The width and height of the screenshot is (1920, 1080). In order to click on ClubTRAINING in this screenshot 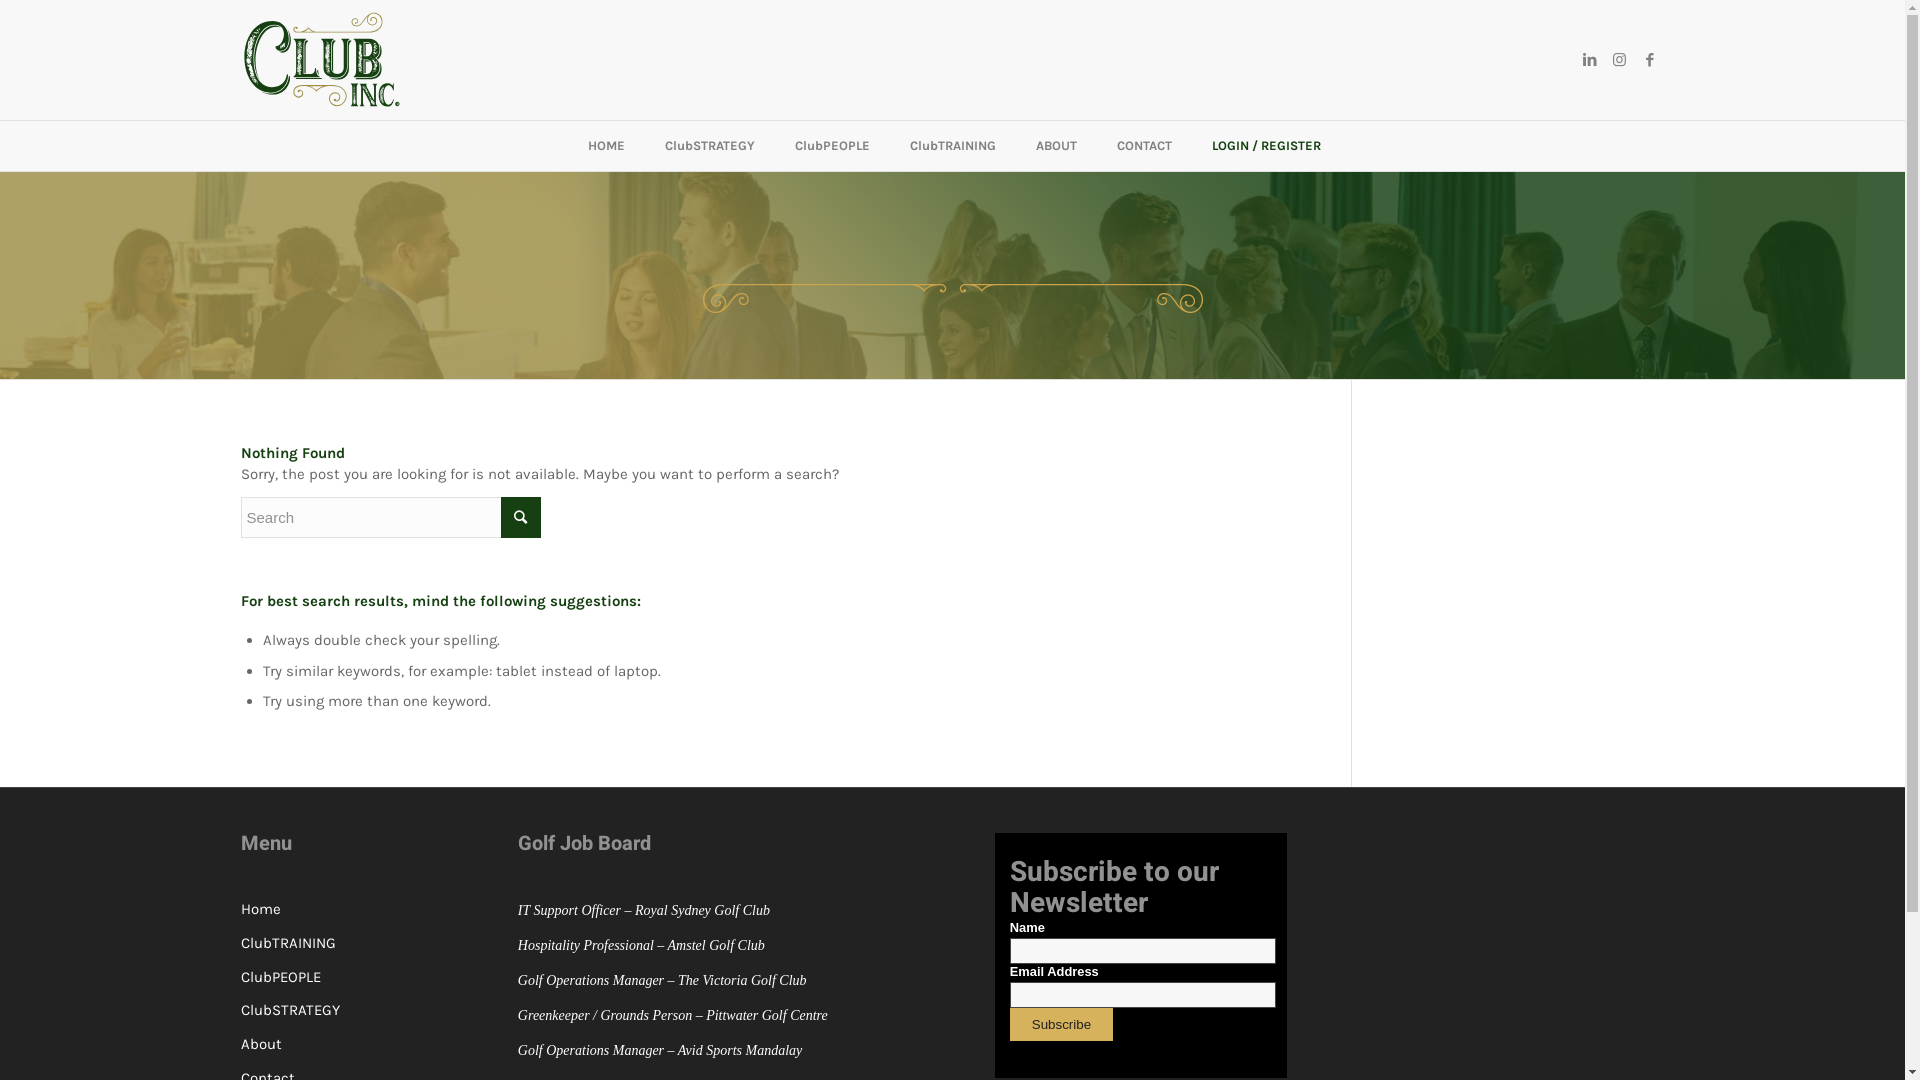, I will do `click(953, 146)`.